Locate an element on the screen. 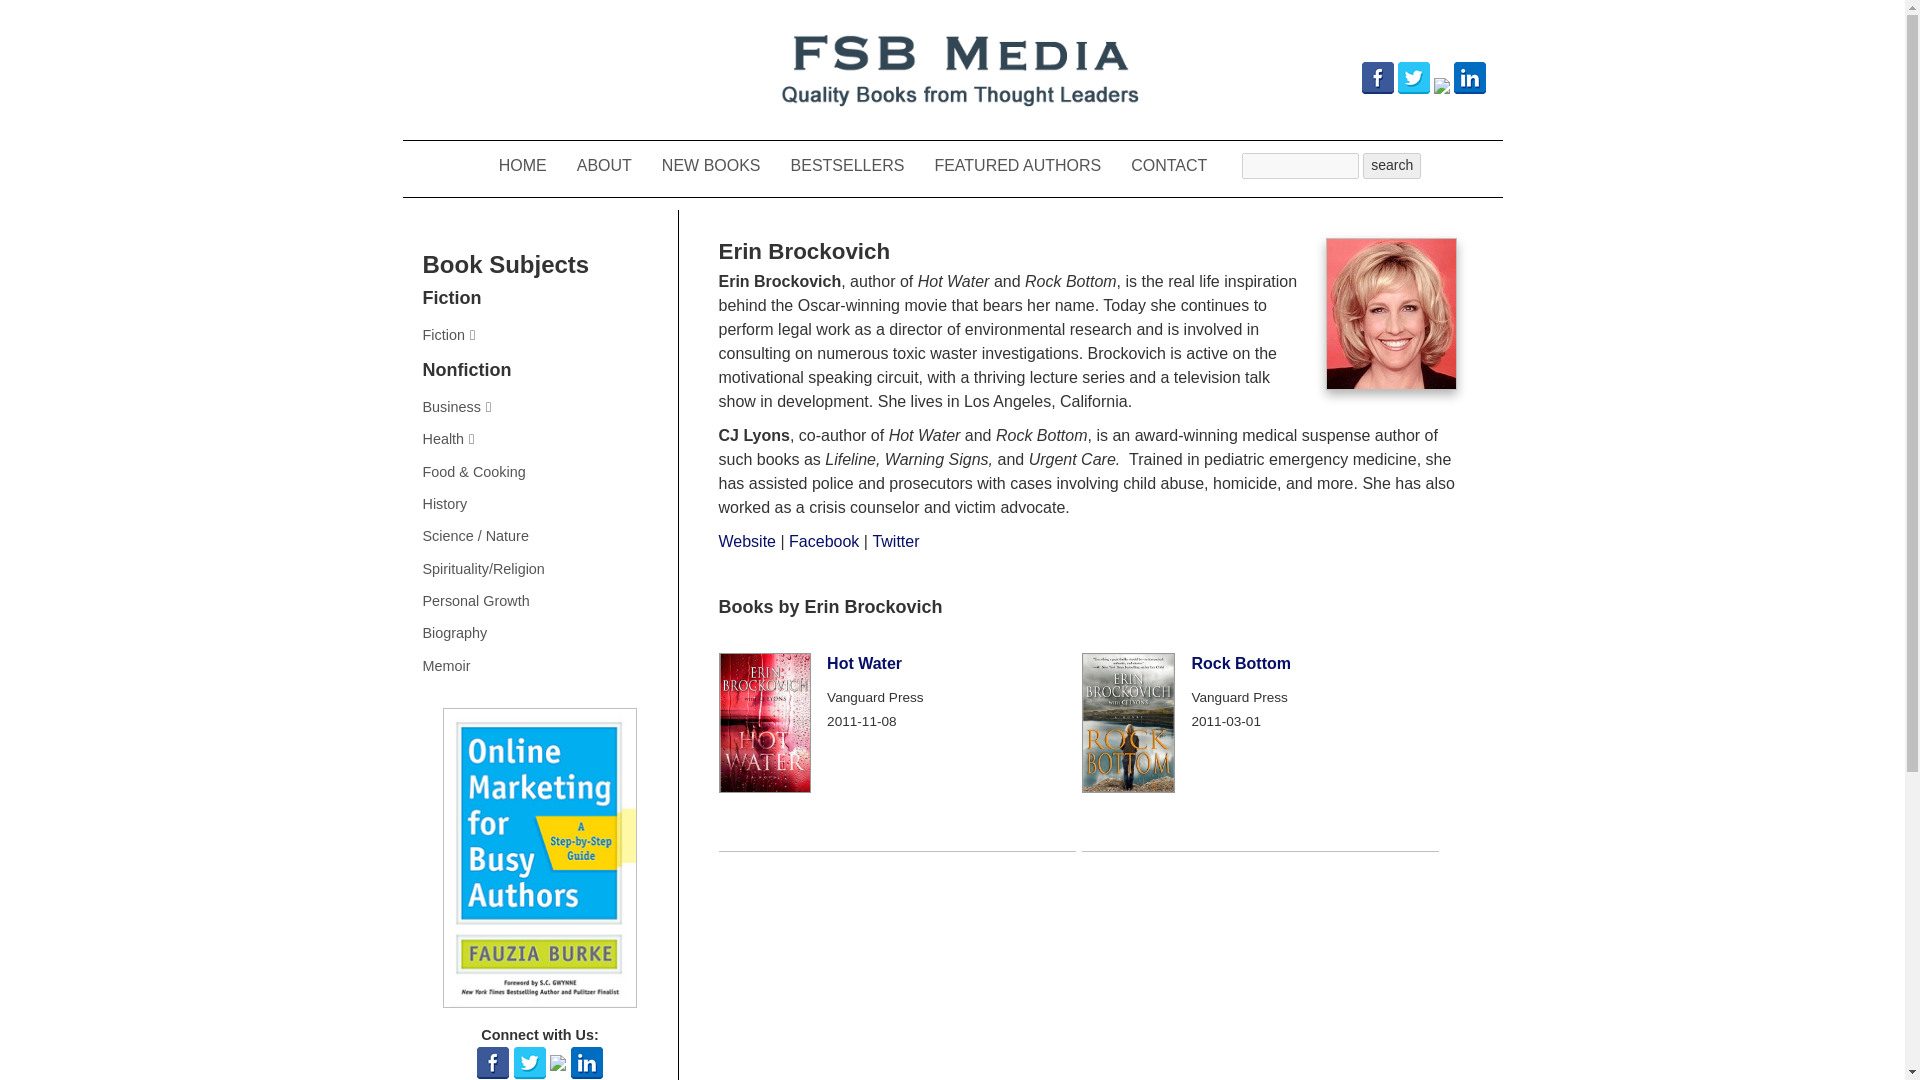 This screenshot has width=1920, height=1080. Facebook is located at coordinates (824, 541).